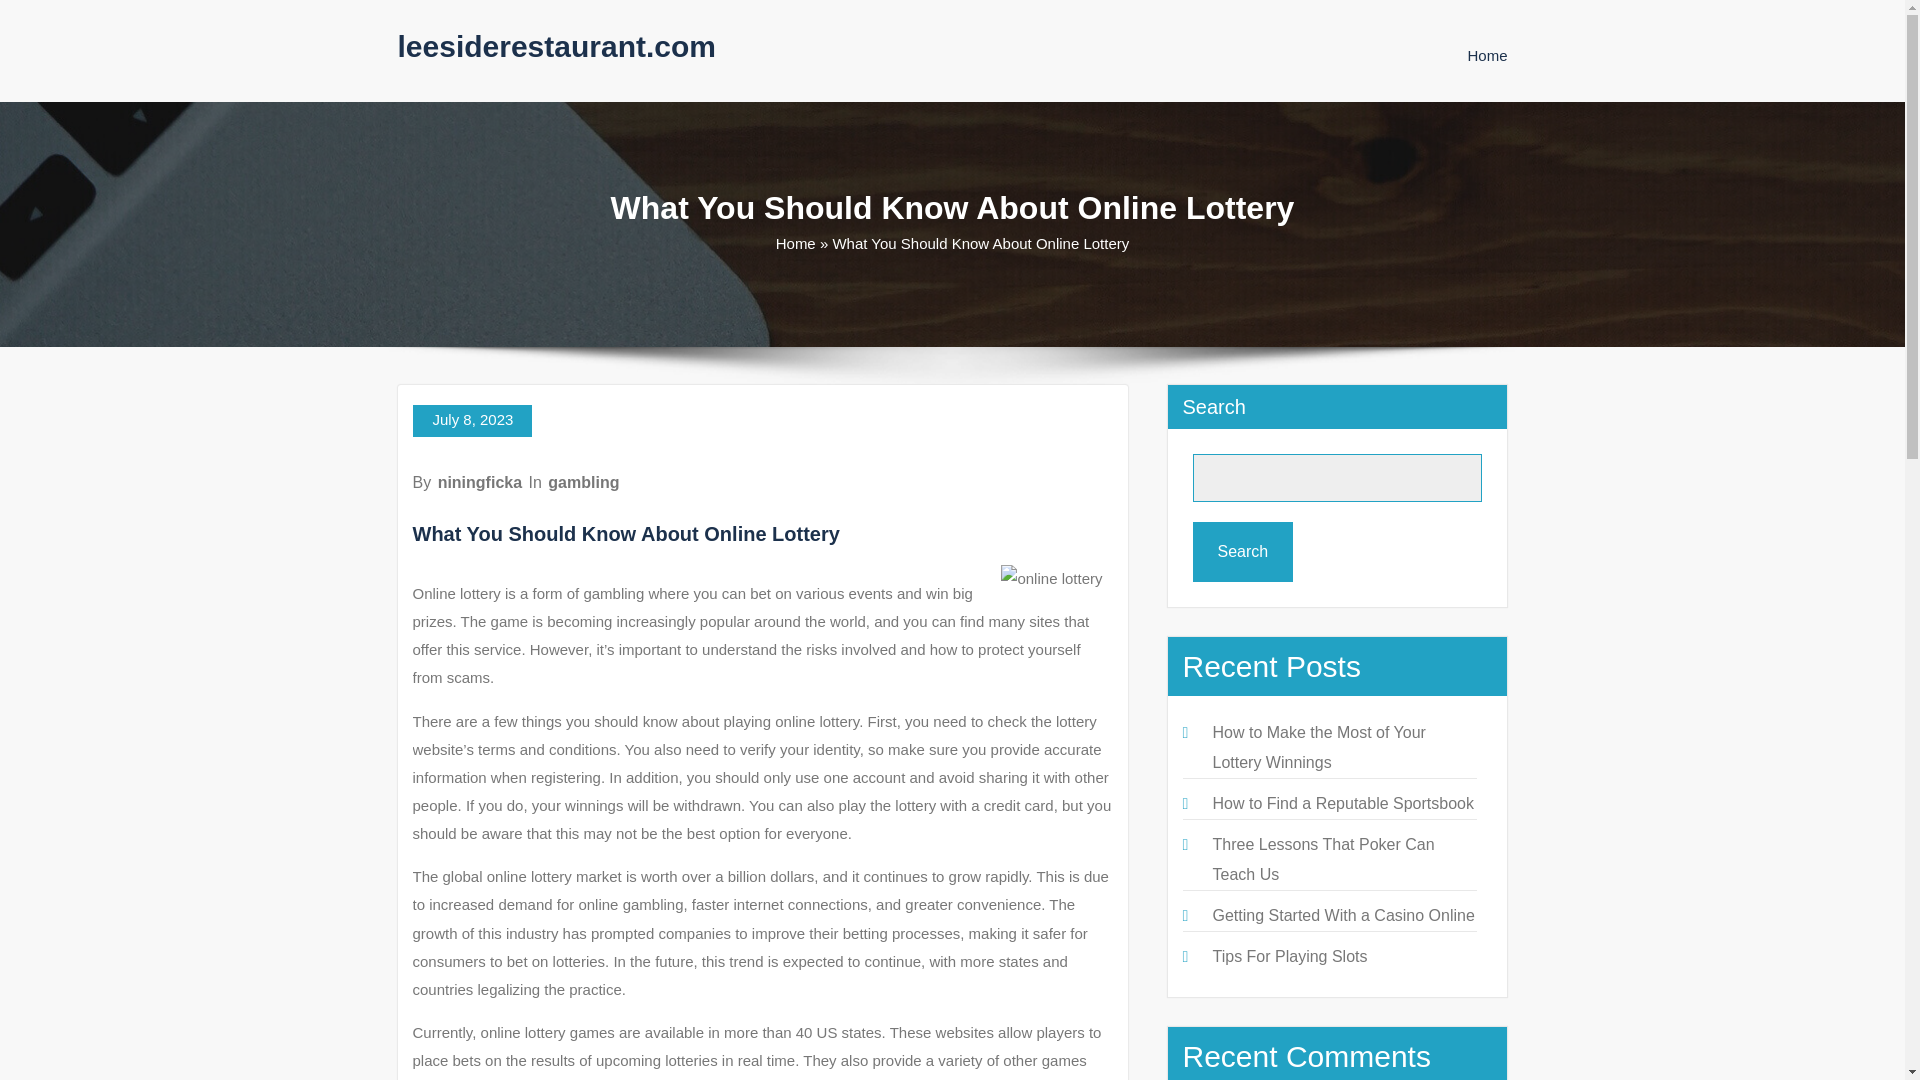 This screenshot has height=1080, width=1920. What do you see at coordinates (1322, 859) in the screenshot?
I see `Three Lessons That Poker Can Teach Us` at bounding box center [1322, 859].